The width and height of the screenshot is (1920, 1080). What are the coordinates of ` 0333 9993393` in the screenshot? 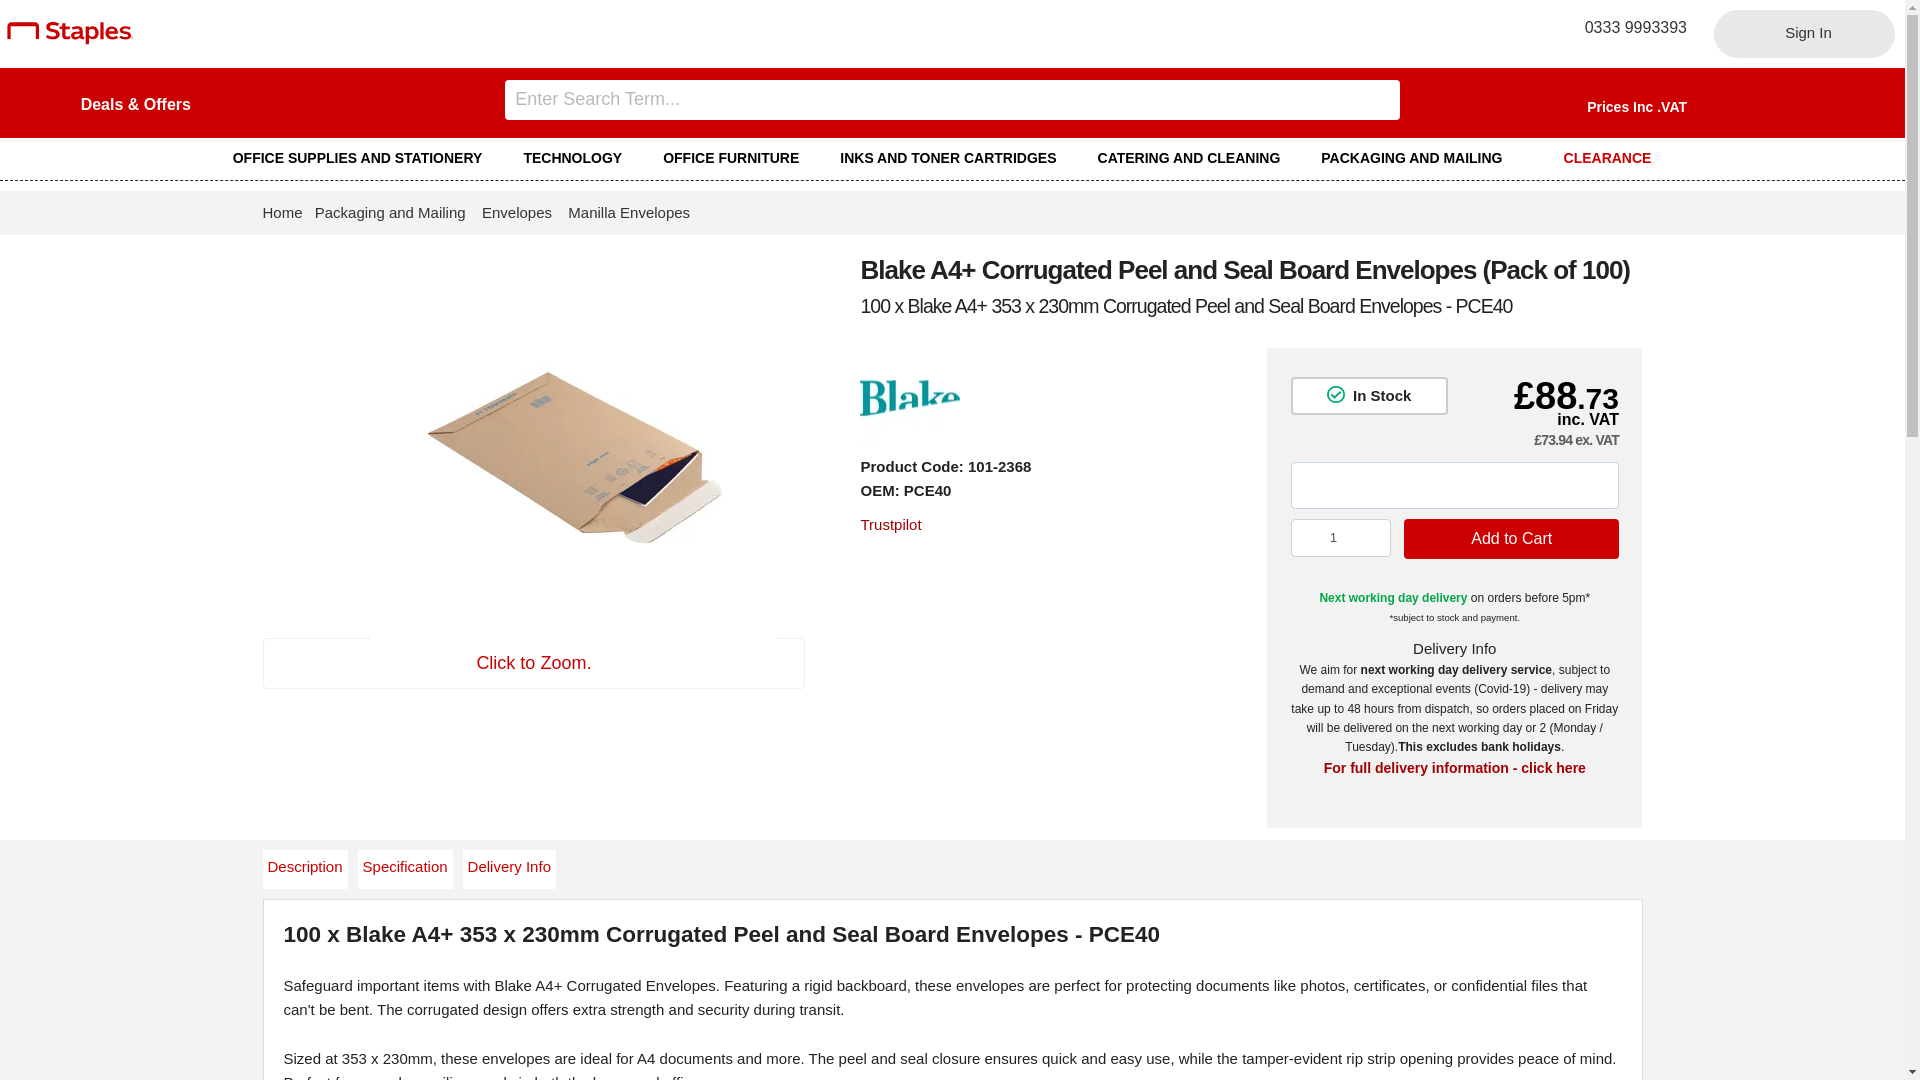 It's located at (1628, 27).